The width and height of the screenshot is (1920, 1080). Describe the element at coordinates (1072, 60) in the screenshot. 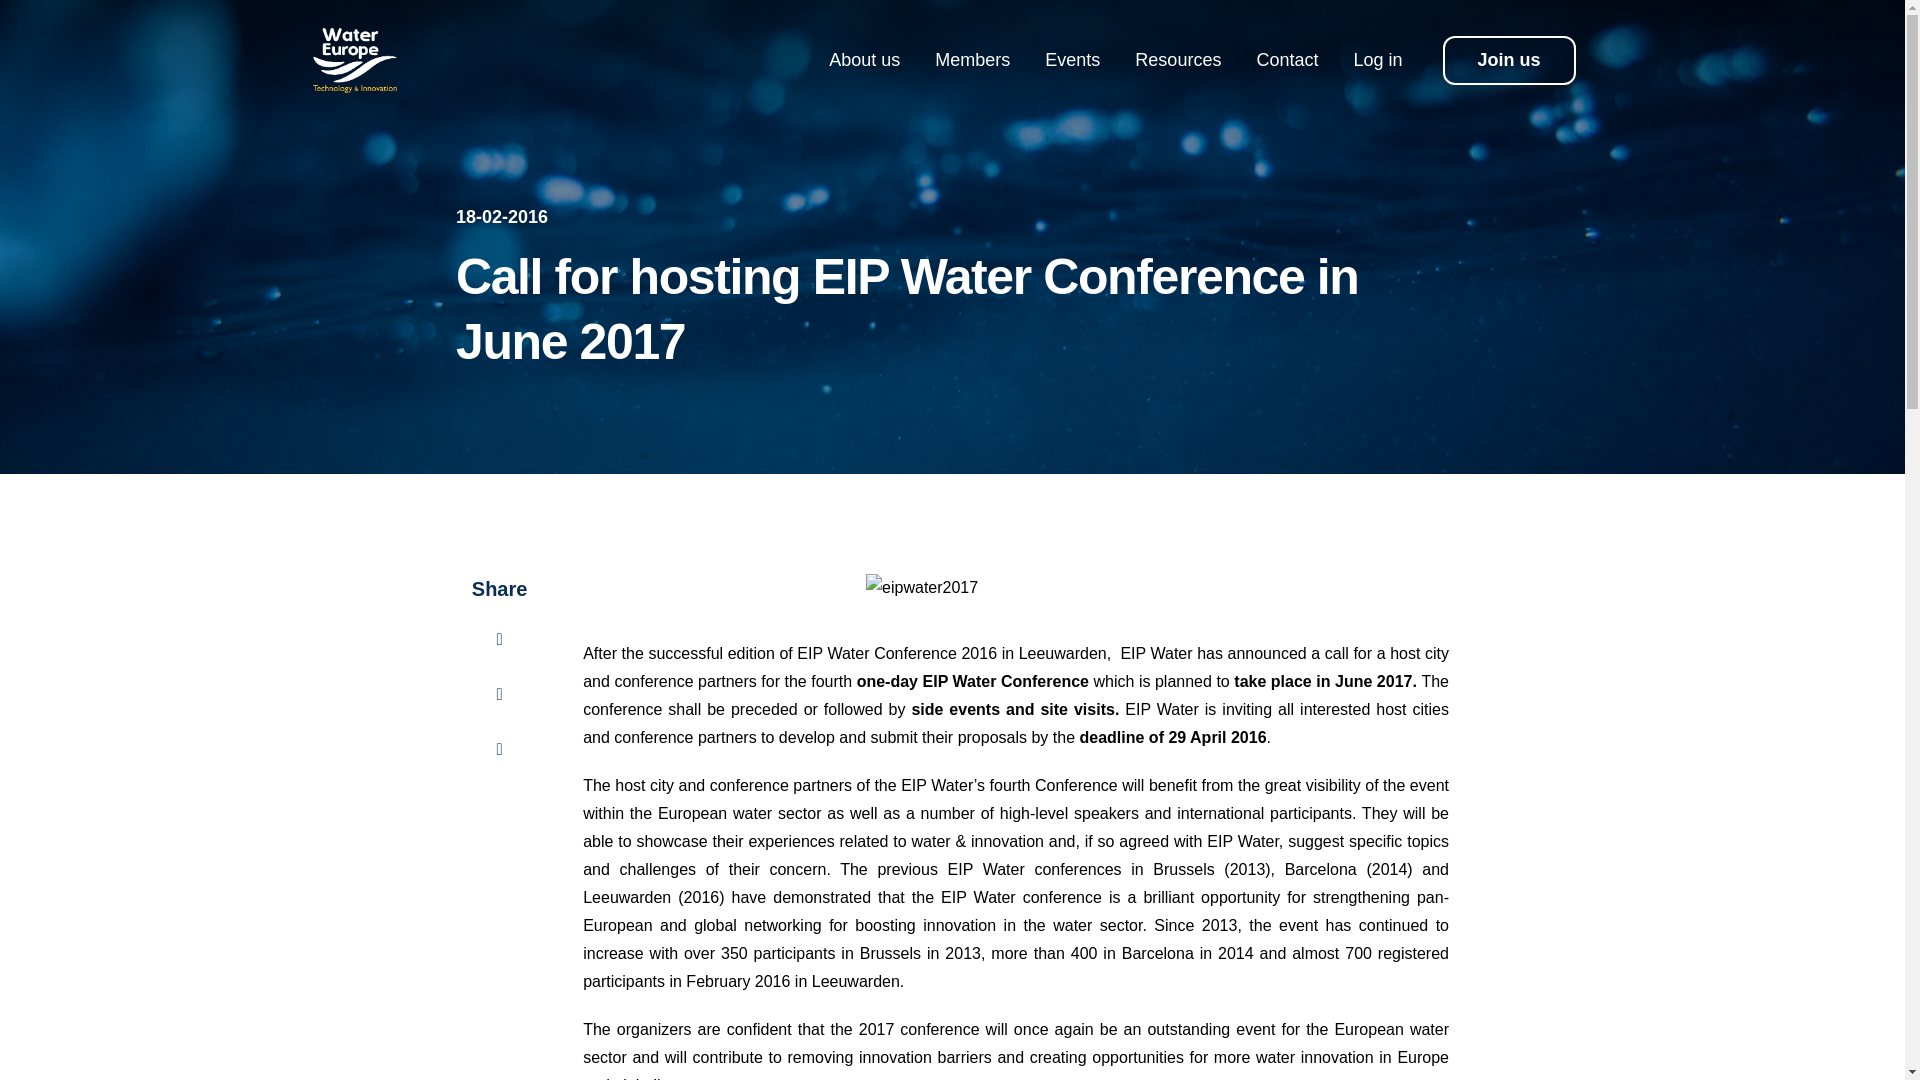

I see `Events` at that location.